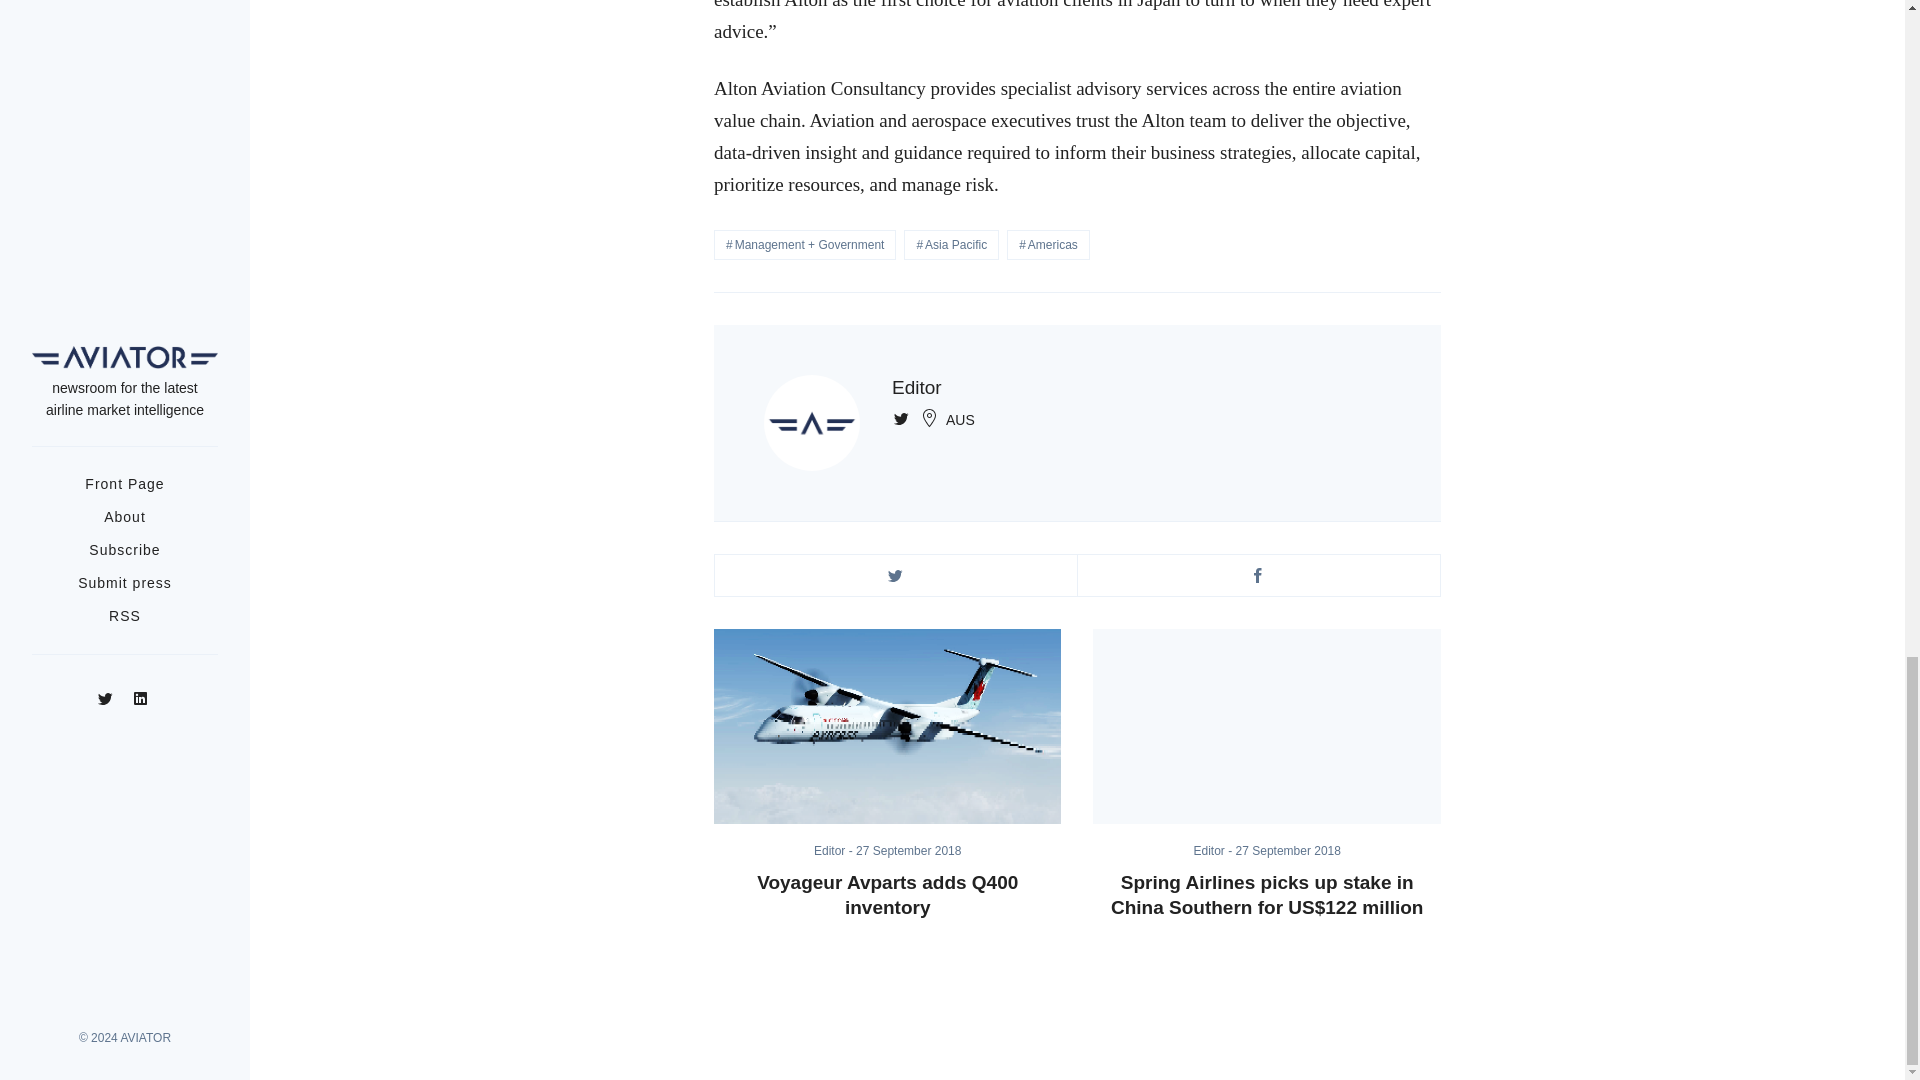 The height and width of the screenshot is (1080, 1920). I want to click on Voyageur Avparts adds Q400 inventory, so click(888, 726).